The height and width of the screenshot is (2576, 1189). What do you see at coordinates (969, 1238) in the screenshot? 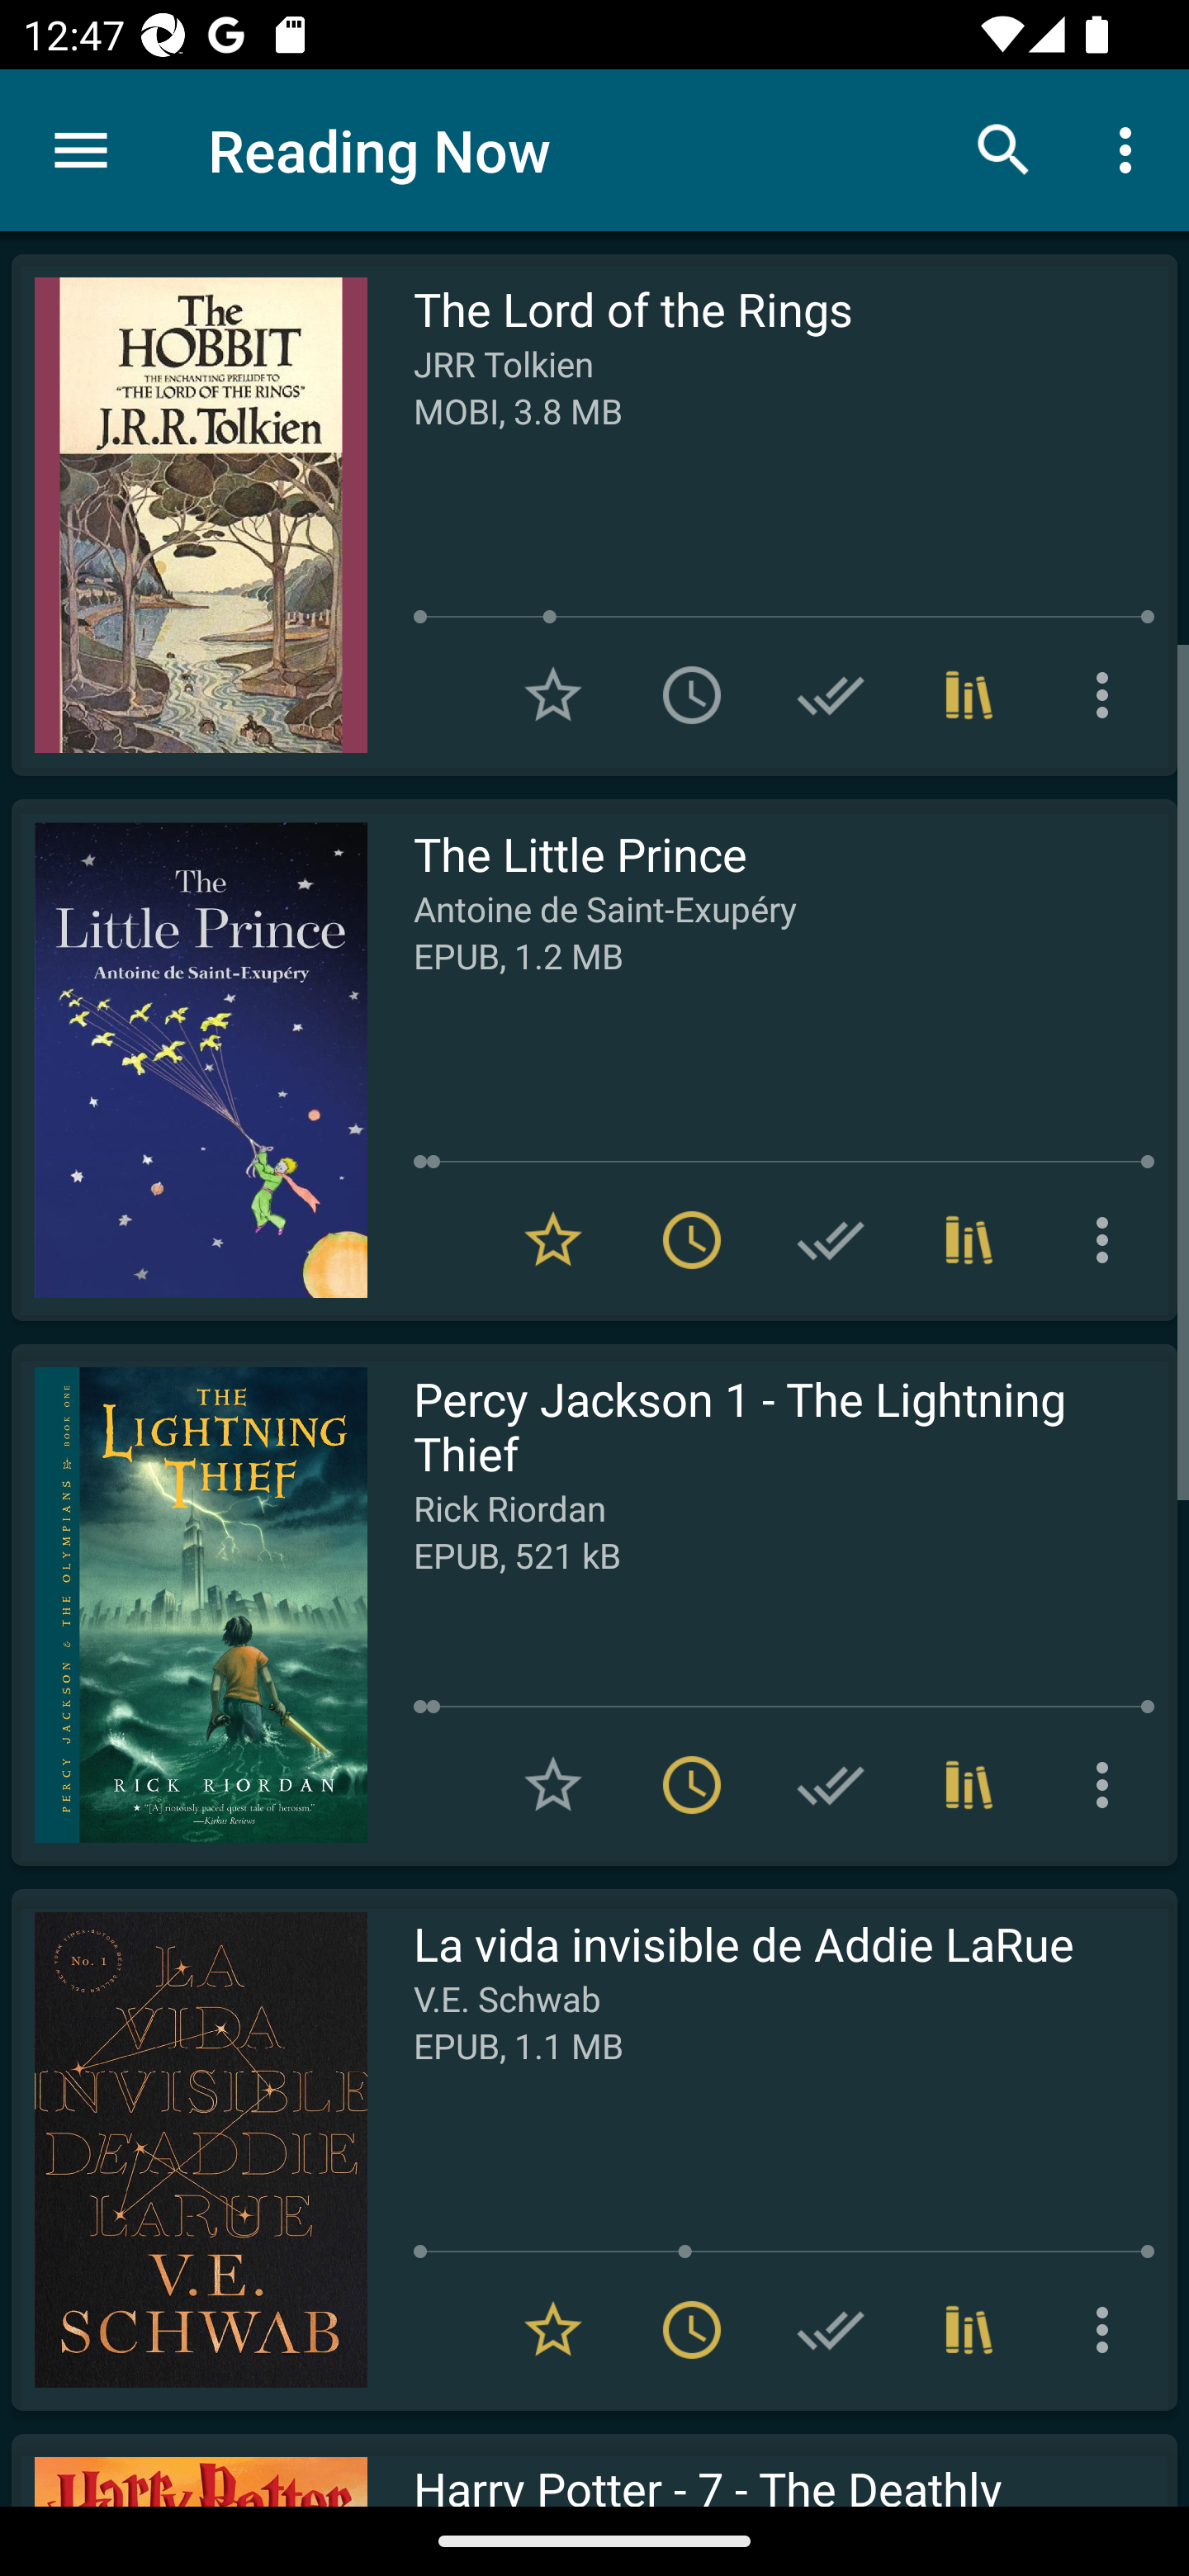
I see `Collections (1)` at bounding box center [969, 1238].